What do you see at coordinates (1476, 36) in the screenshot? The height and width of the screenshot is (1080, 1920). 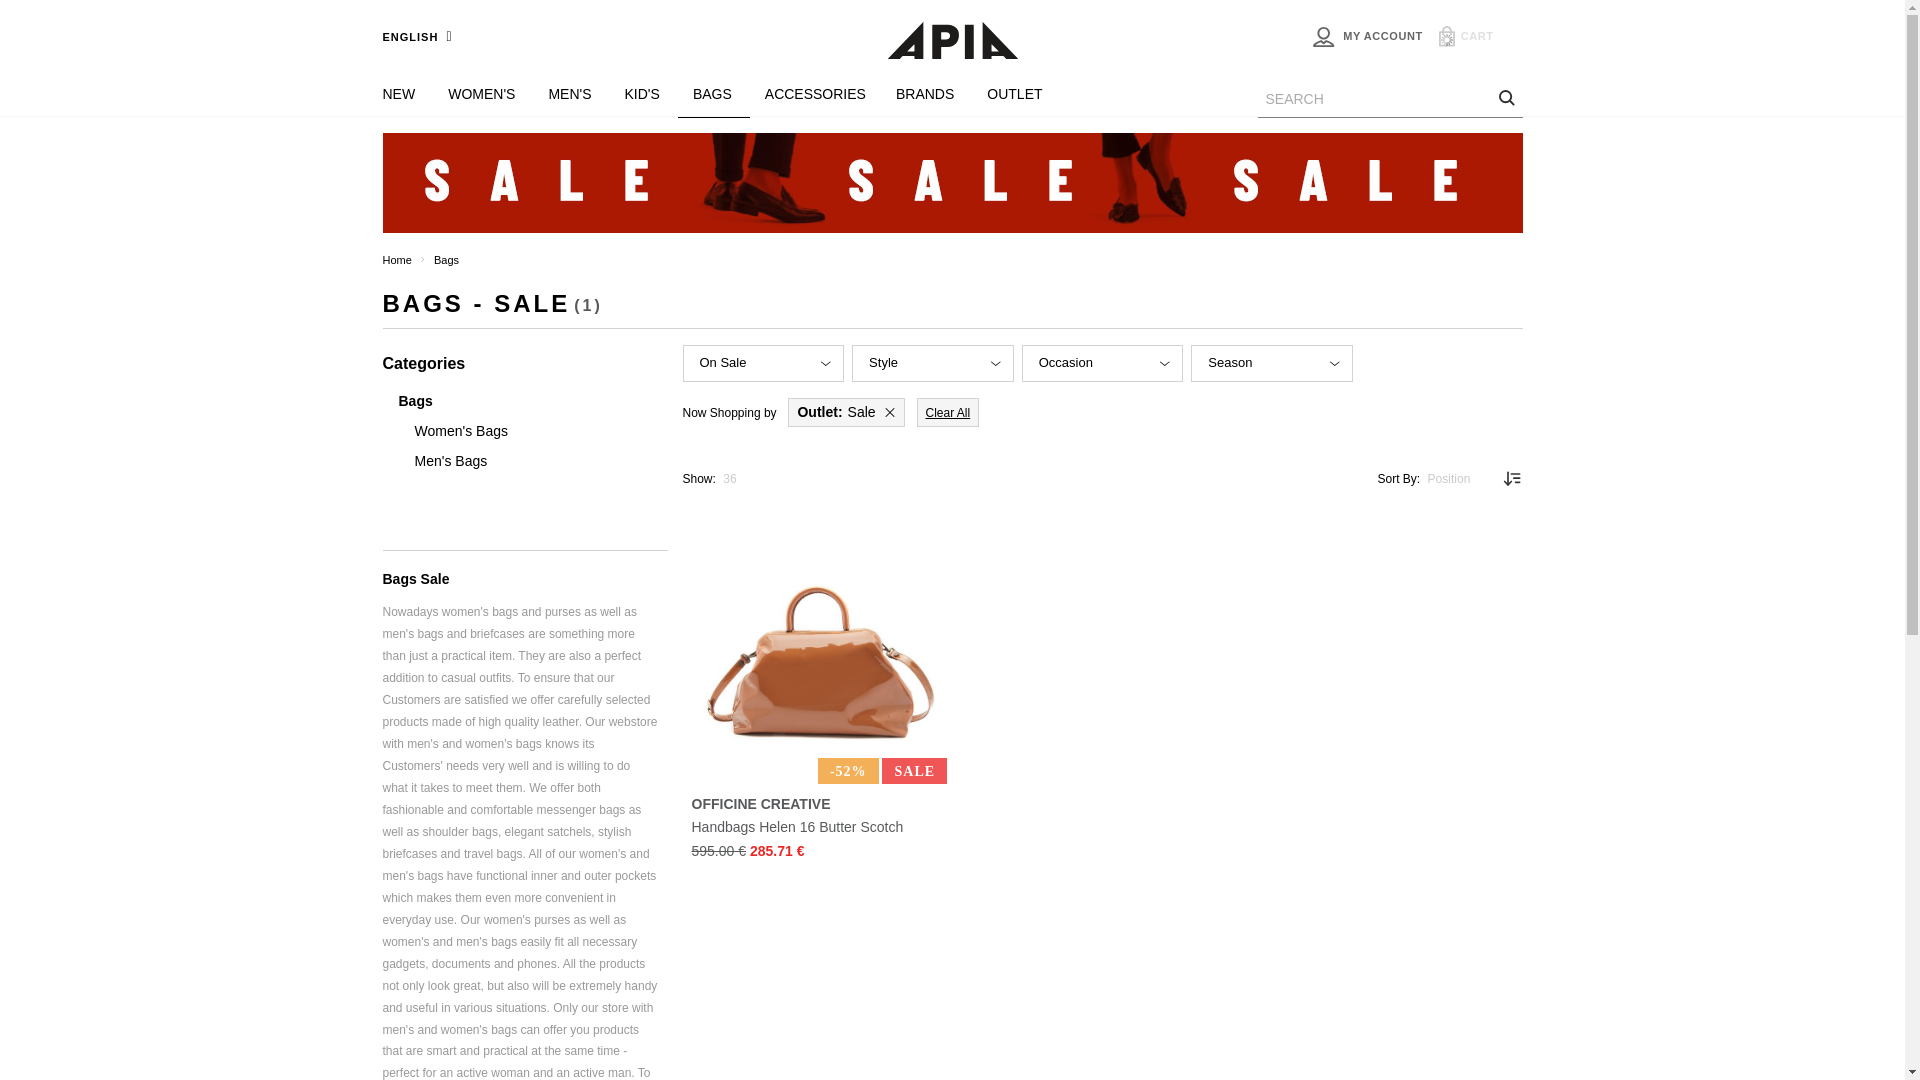 I see `Cart` at bounding box center [1476, 36].